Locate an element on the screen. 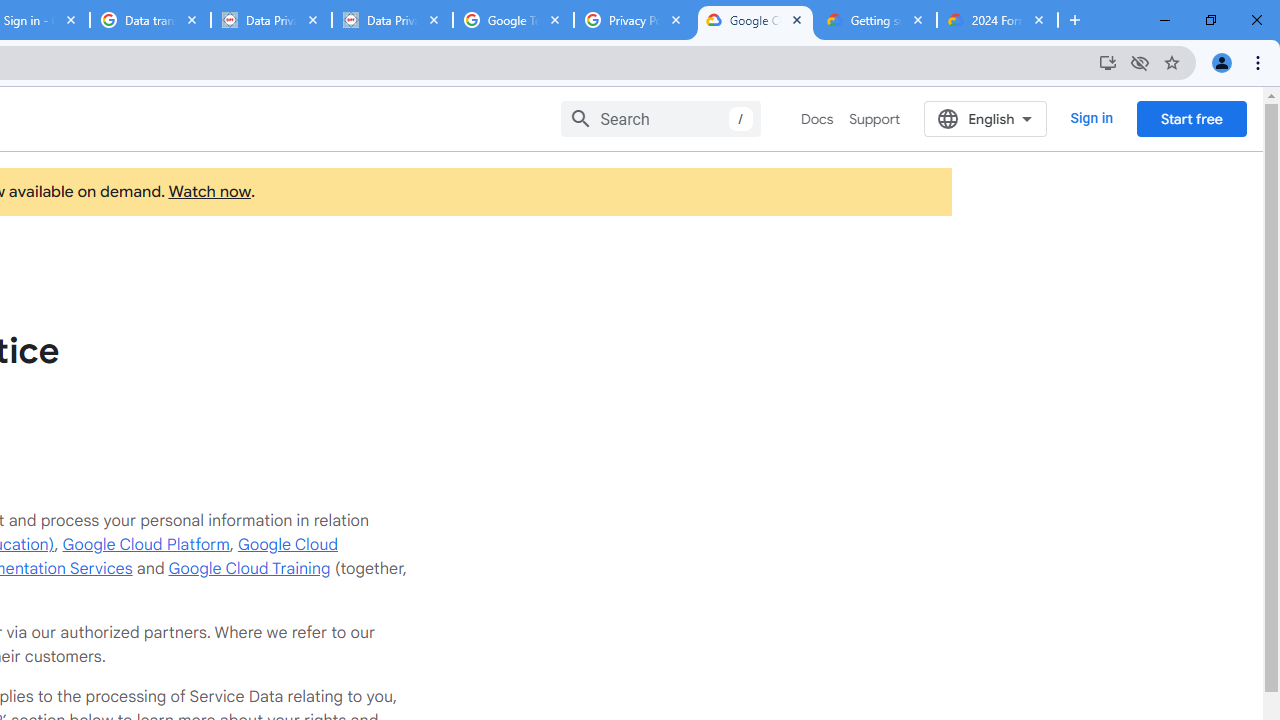  Google Cloud Training is located at coordinates (249, 568).